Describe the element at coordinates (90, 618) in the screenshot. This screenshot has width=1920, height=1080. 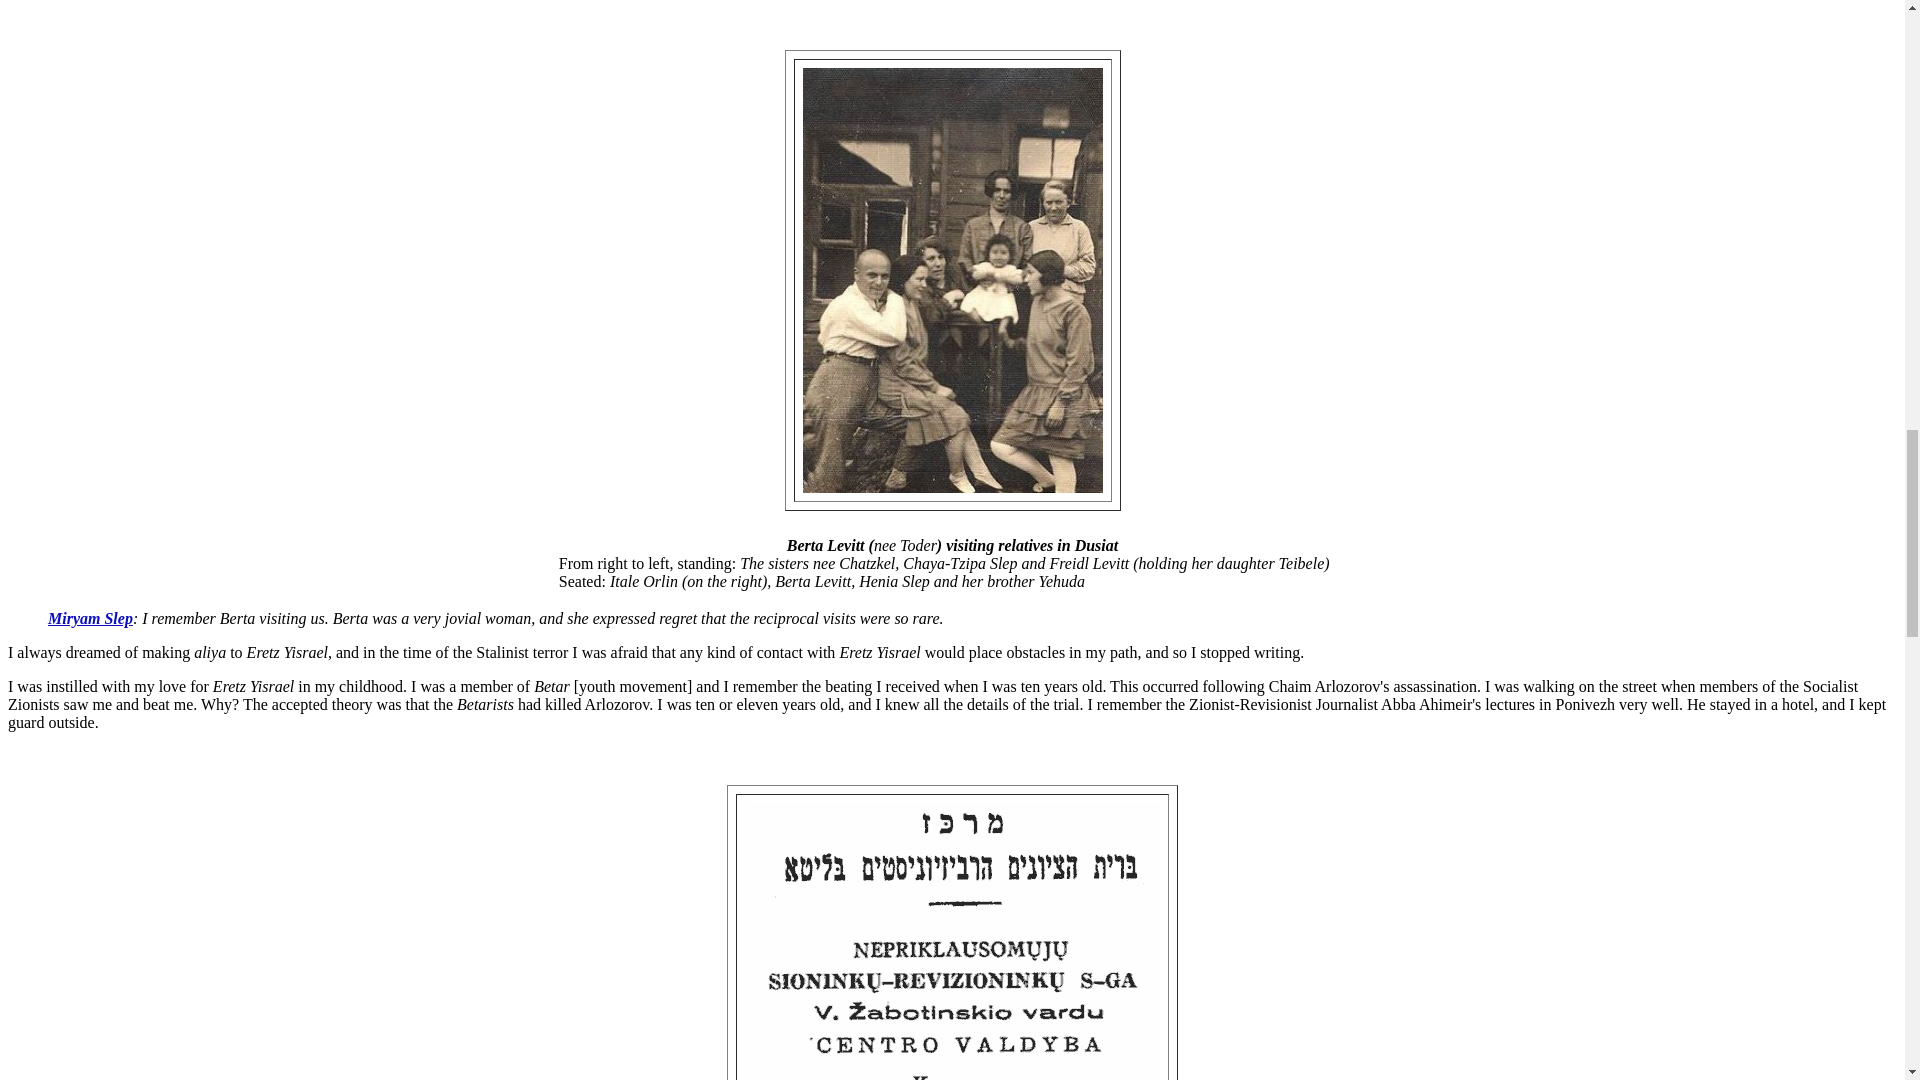
I see `Miryam Slep` at that location.